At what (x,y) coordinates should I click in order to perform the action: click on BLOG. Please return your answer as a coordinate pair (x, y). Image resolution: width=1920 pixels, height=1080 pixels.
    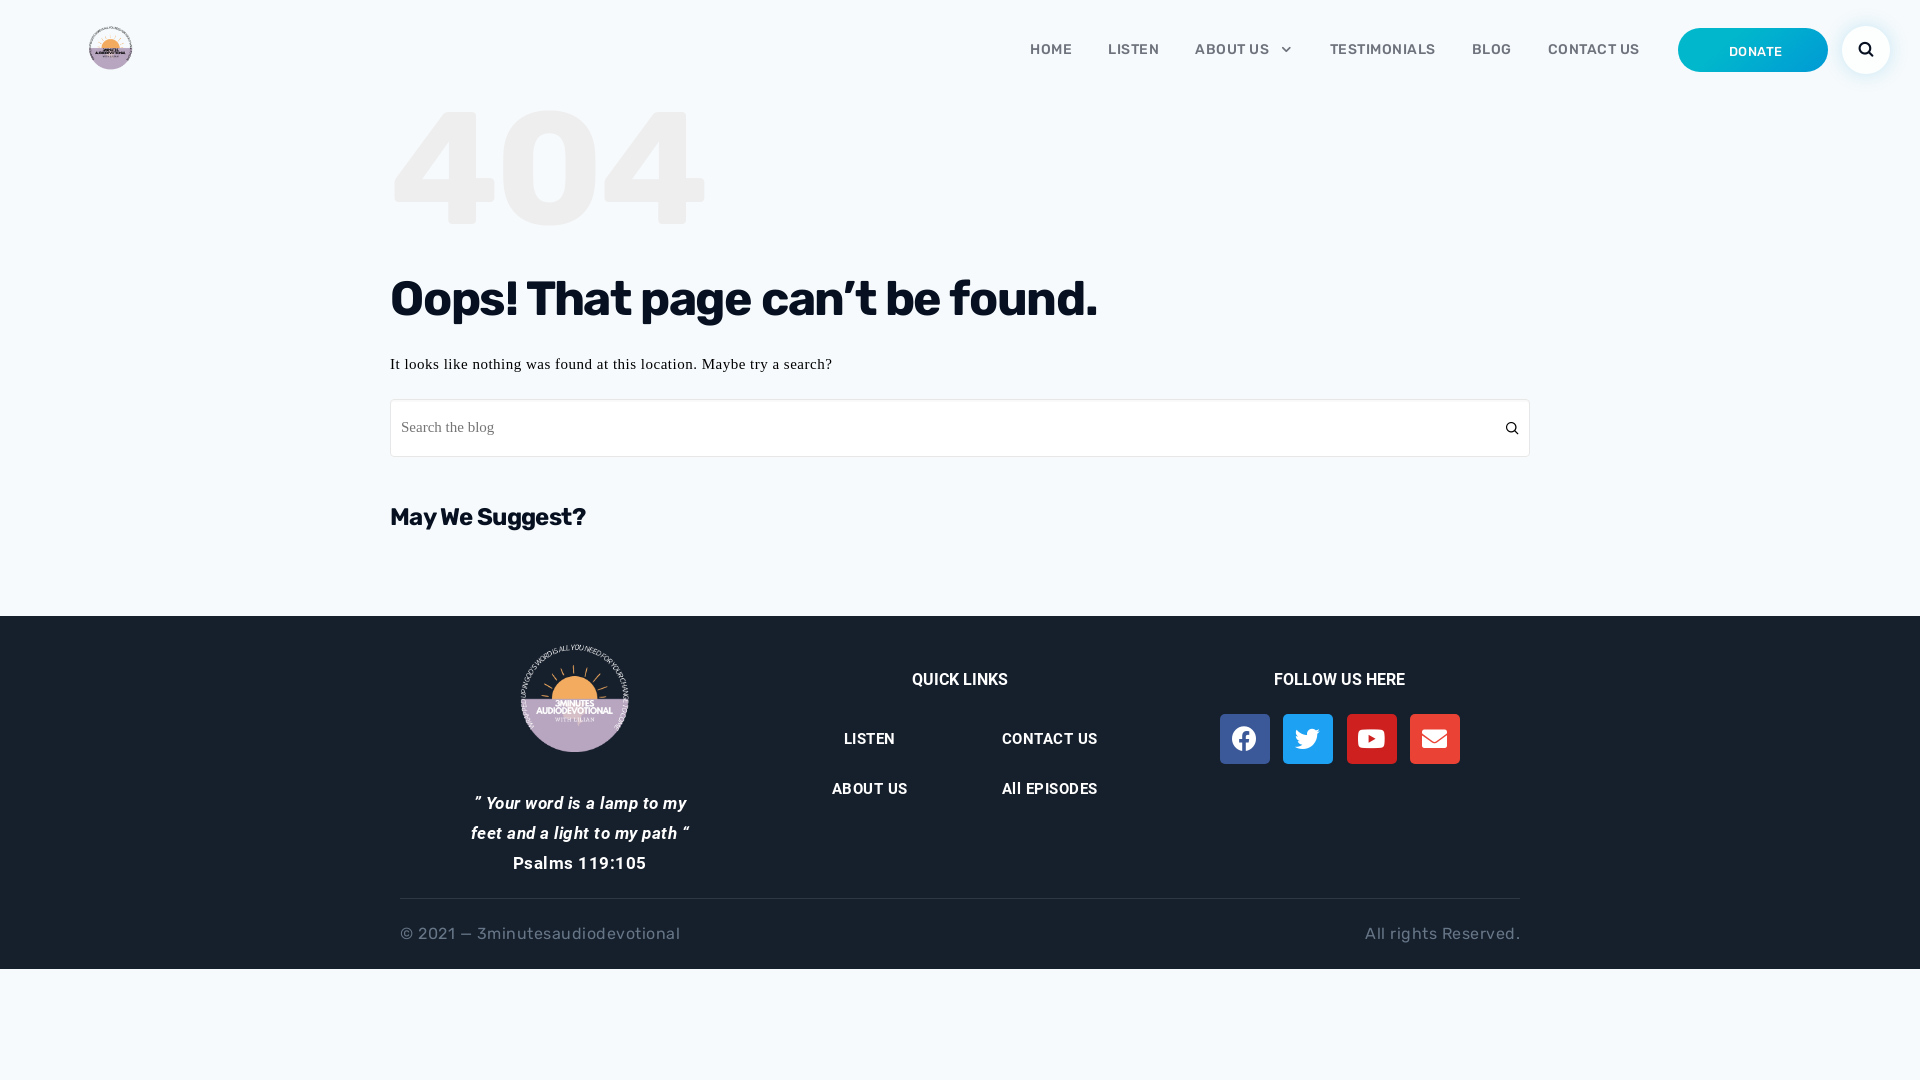
    Looking at the image, I should click on (1492, 49).